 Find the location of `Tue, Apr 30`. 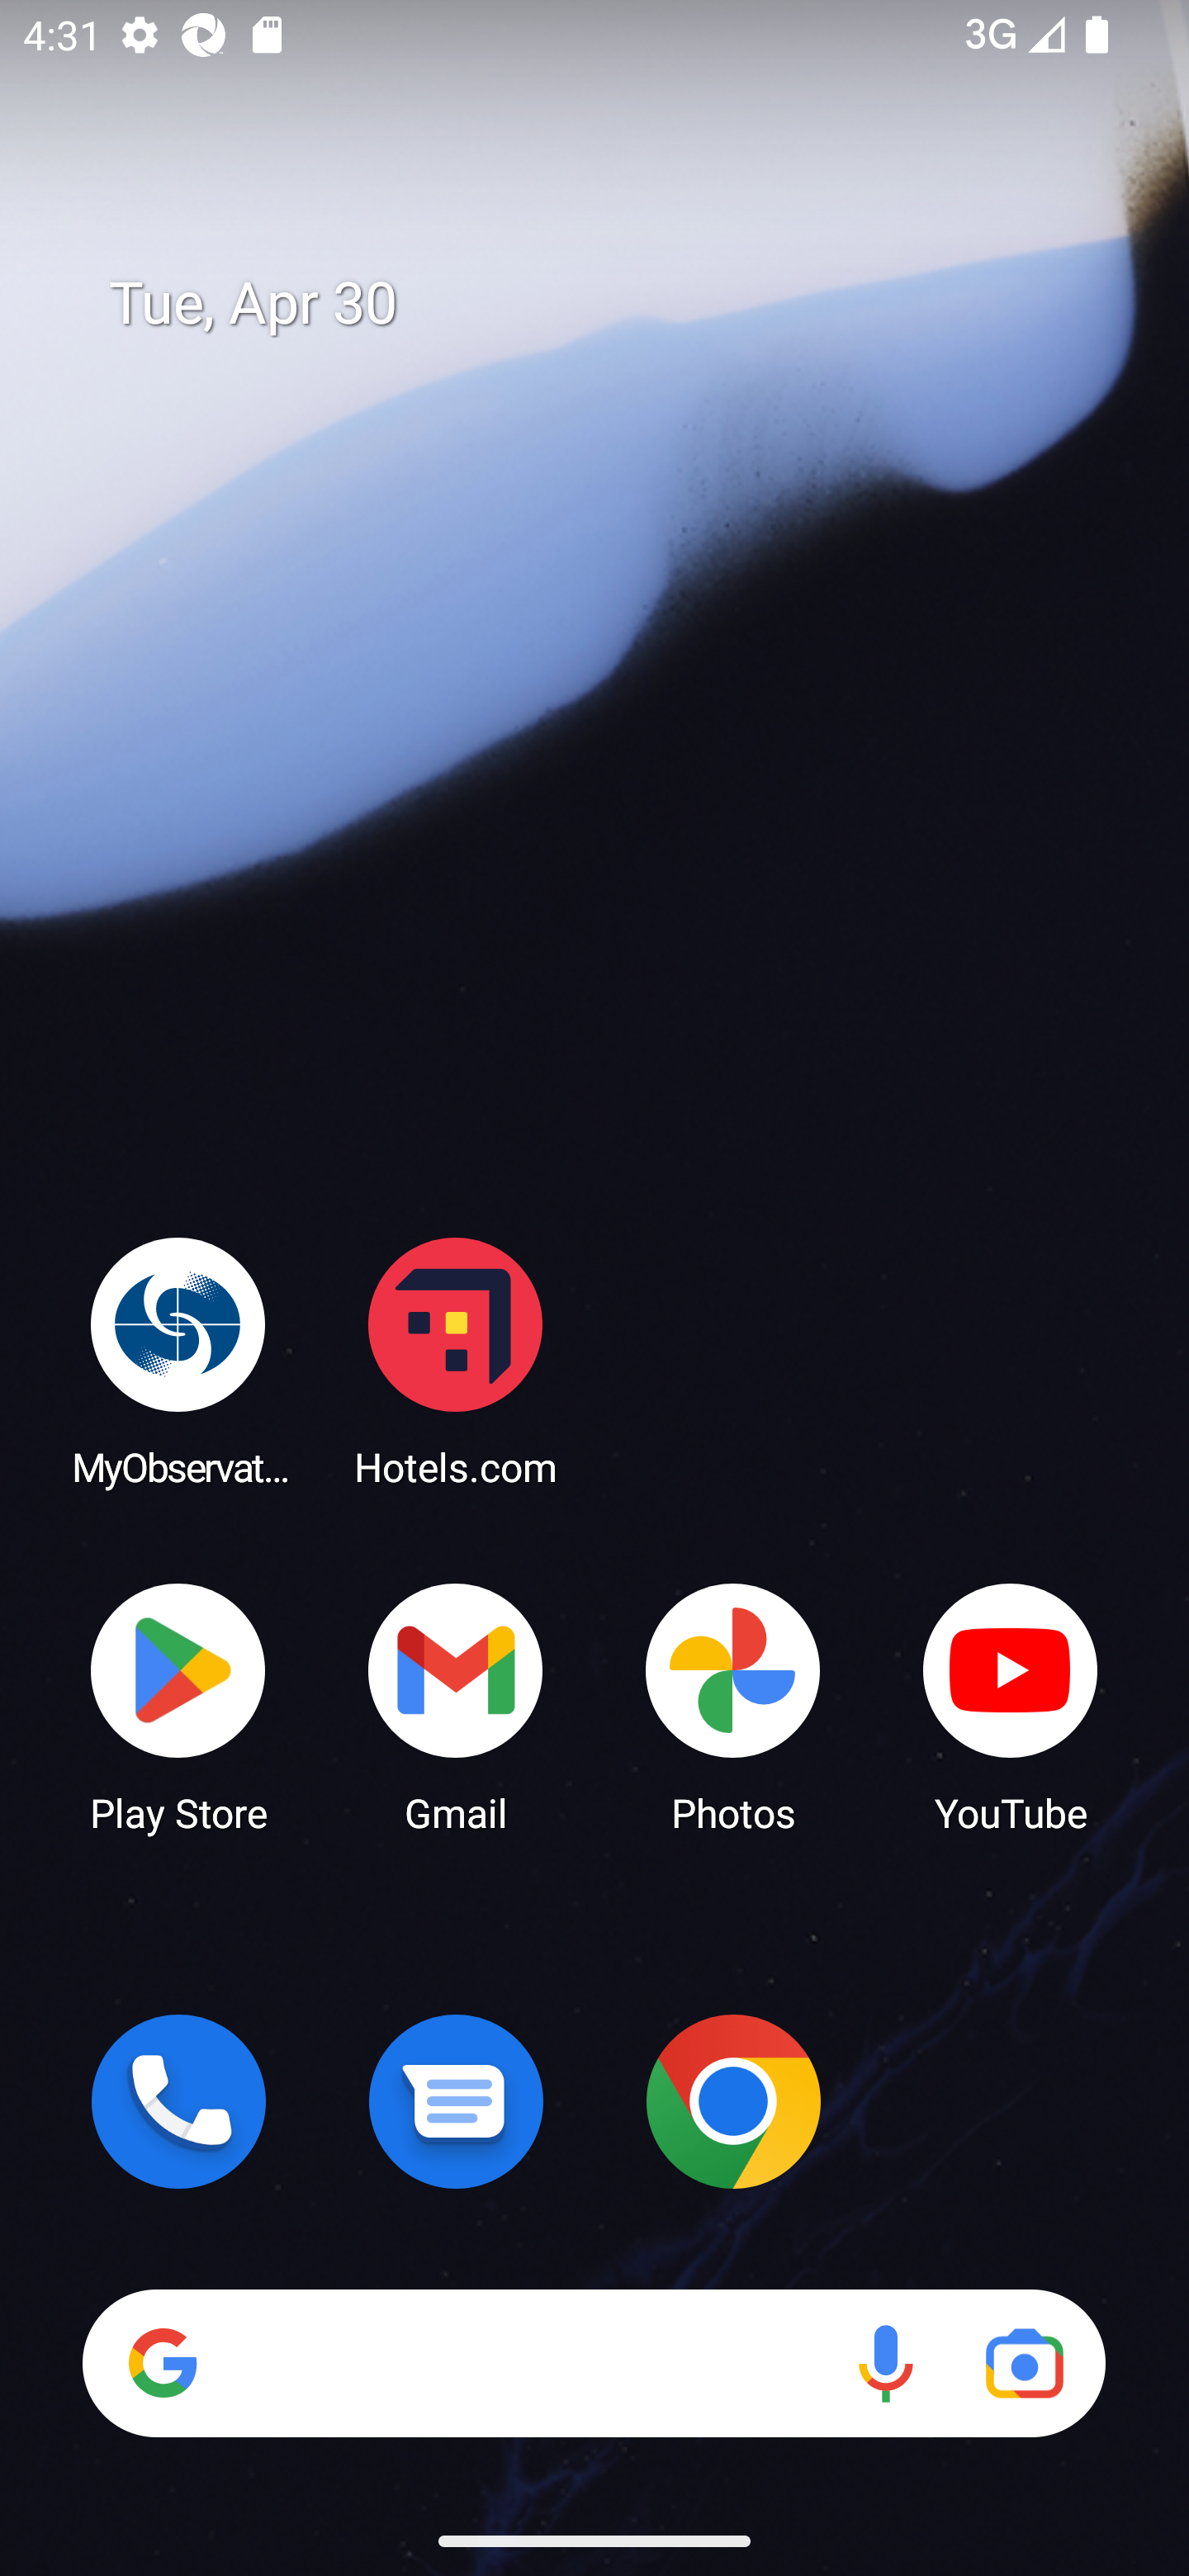

Tue, Apr 30 is located at coordinates (618, 304).